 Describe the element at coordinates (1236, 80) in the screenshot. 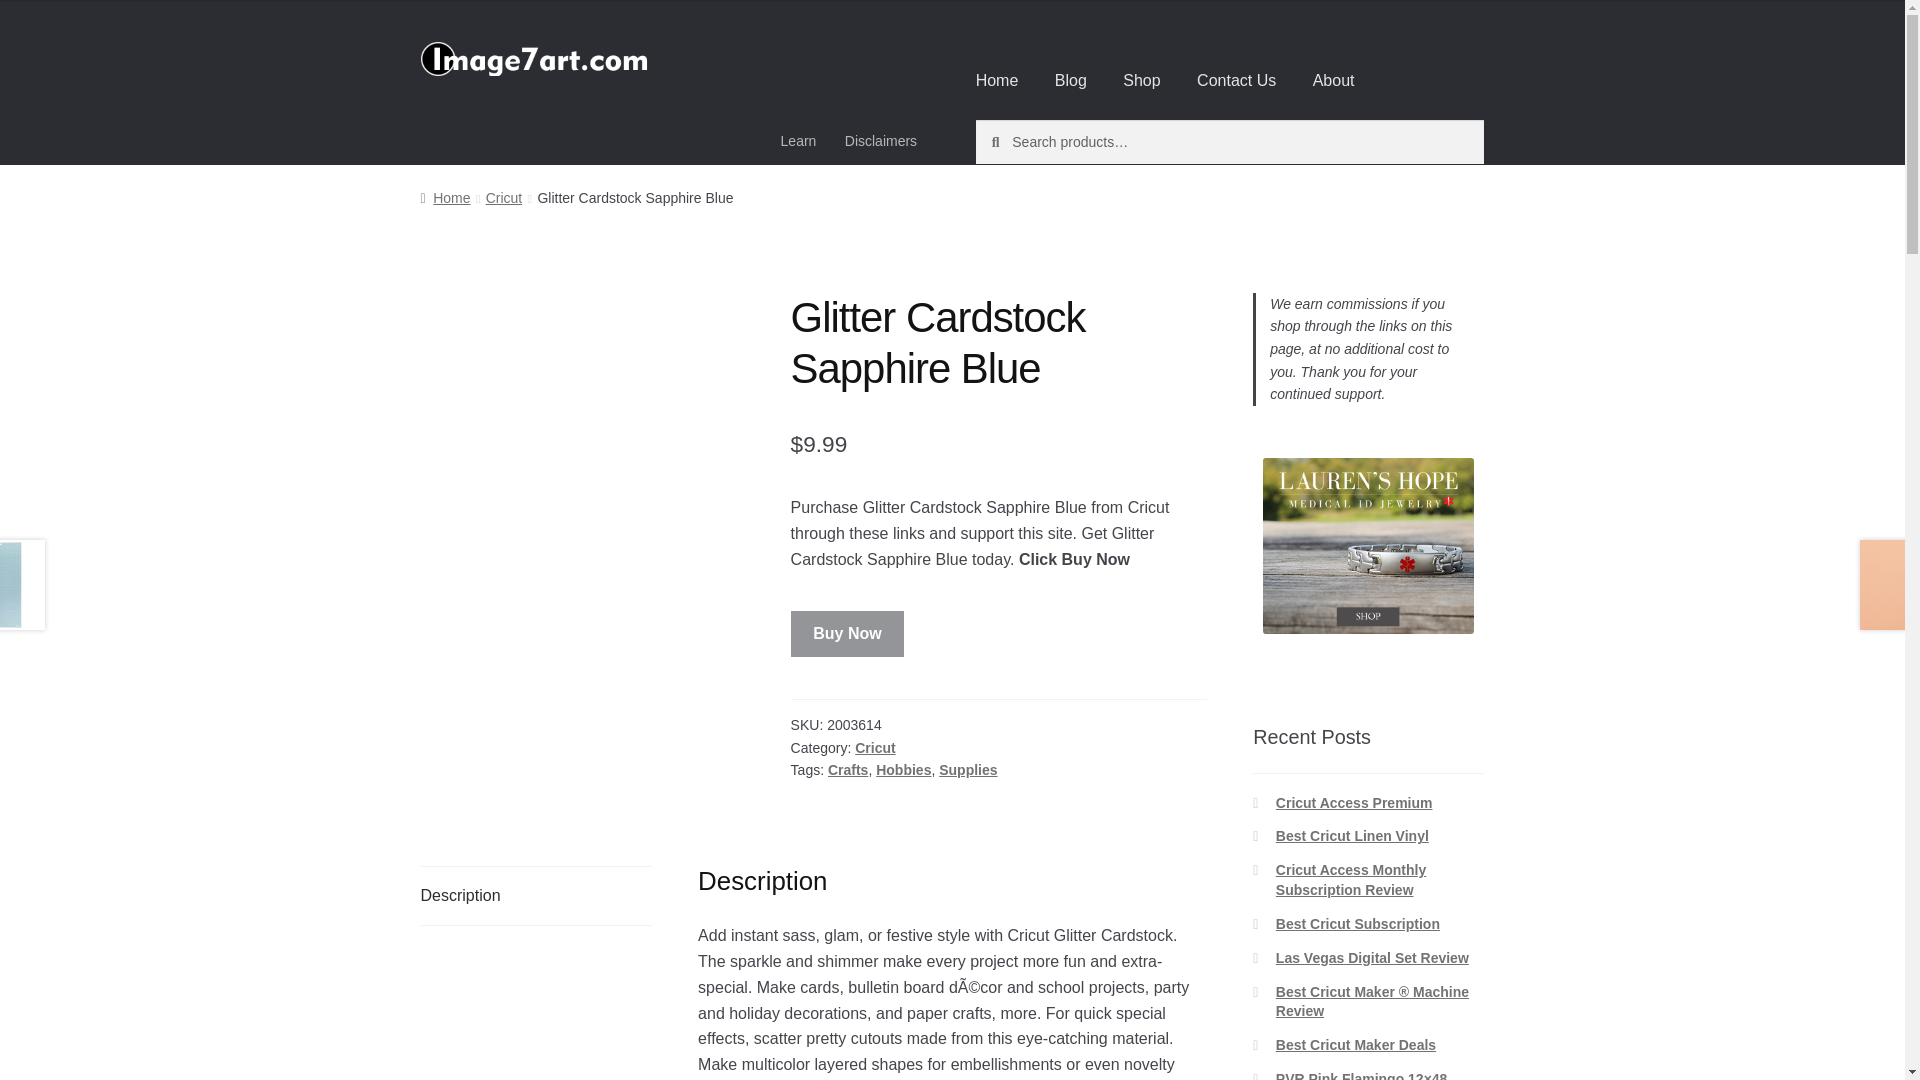

I see `Contact Us` at that location.